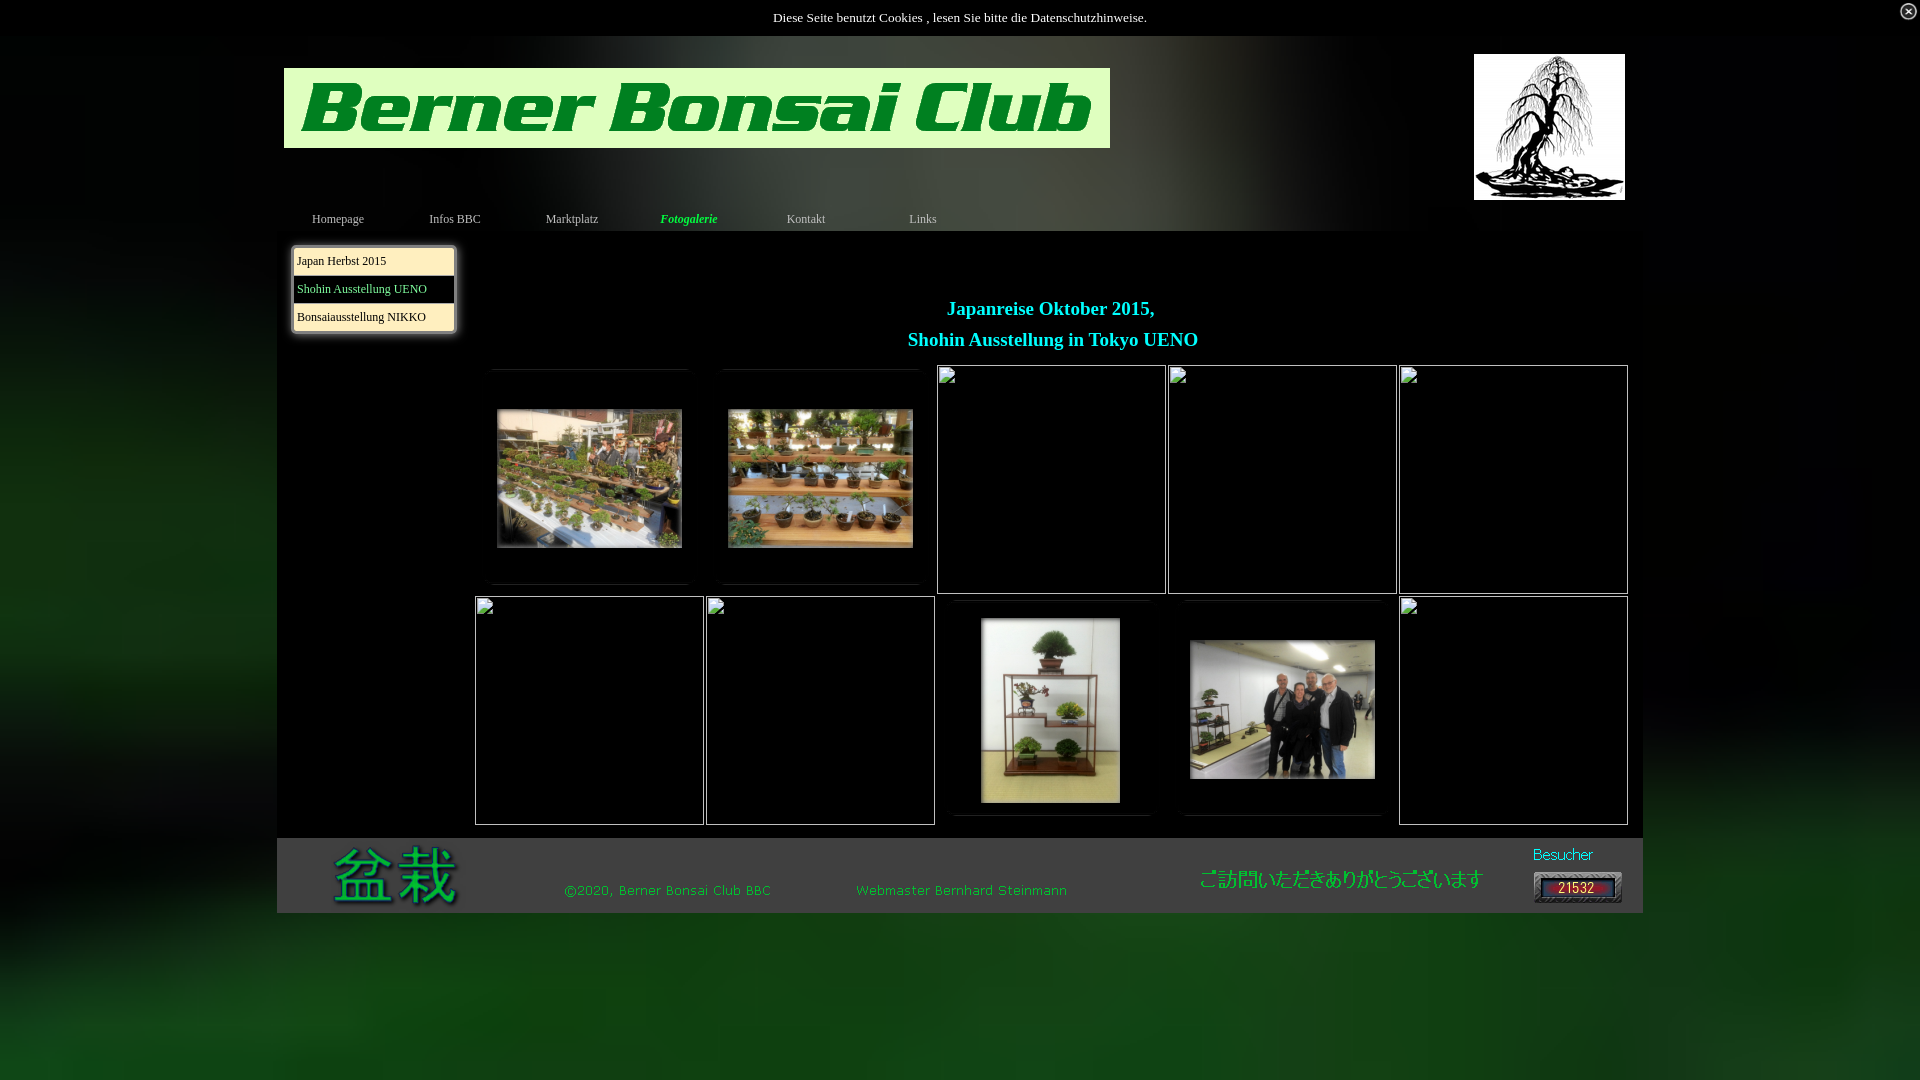  What do you see at coordinates (374, 318) in the screenshot?
I see `Bonsaiausstellung NIKKO` at bounding box center [374, 318].